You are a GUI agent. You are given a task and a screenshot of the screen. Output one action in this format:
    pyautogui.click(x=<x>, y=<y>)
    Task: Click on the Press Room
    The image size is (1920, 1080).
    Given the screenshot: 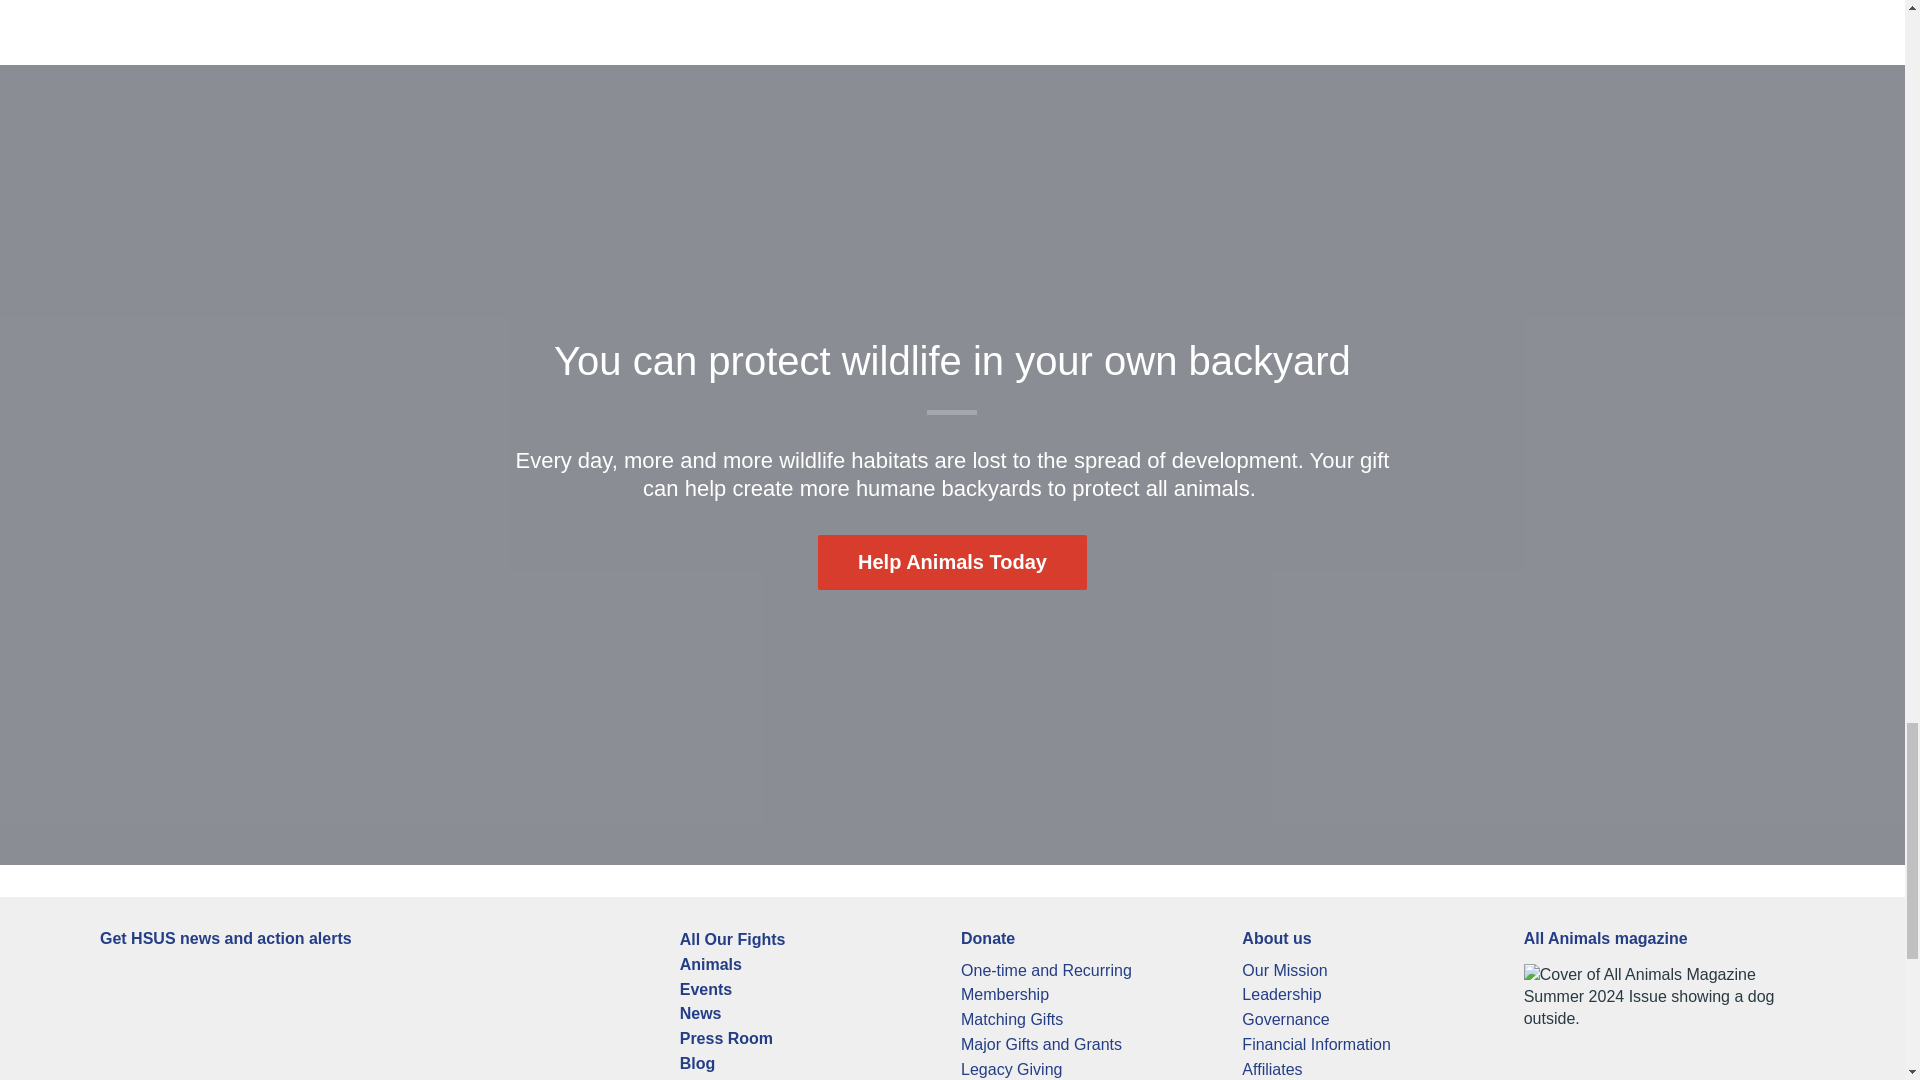 What is the action you would take?
    pyautogui.click(x=726, y=1038)
    